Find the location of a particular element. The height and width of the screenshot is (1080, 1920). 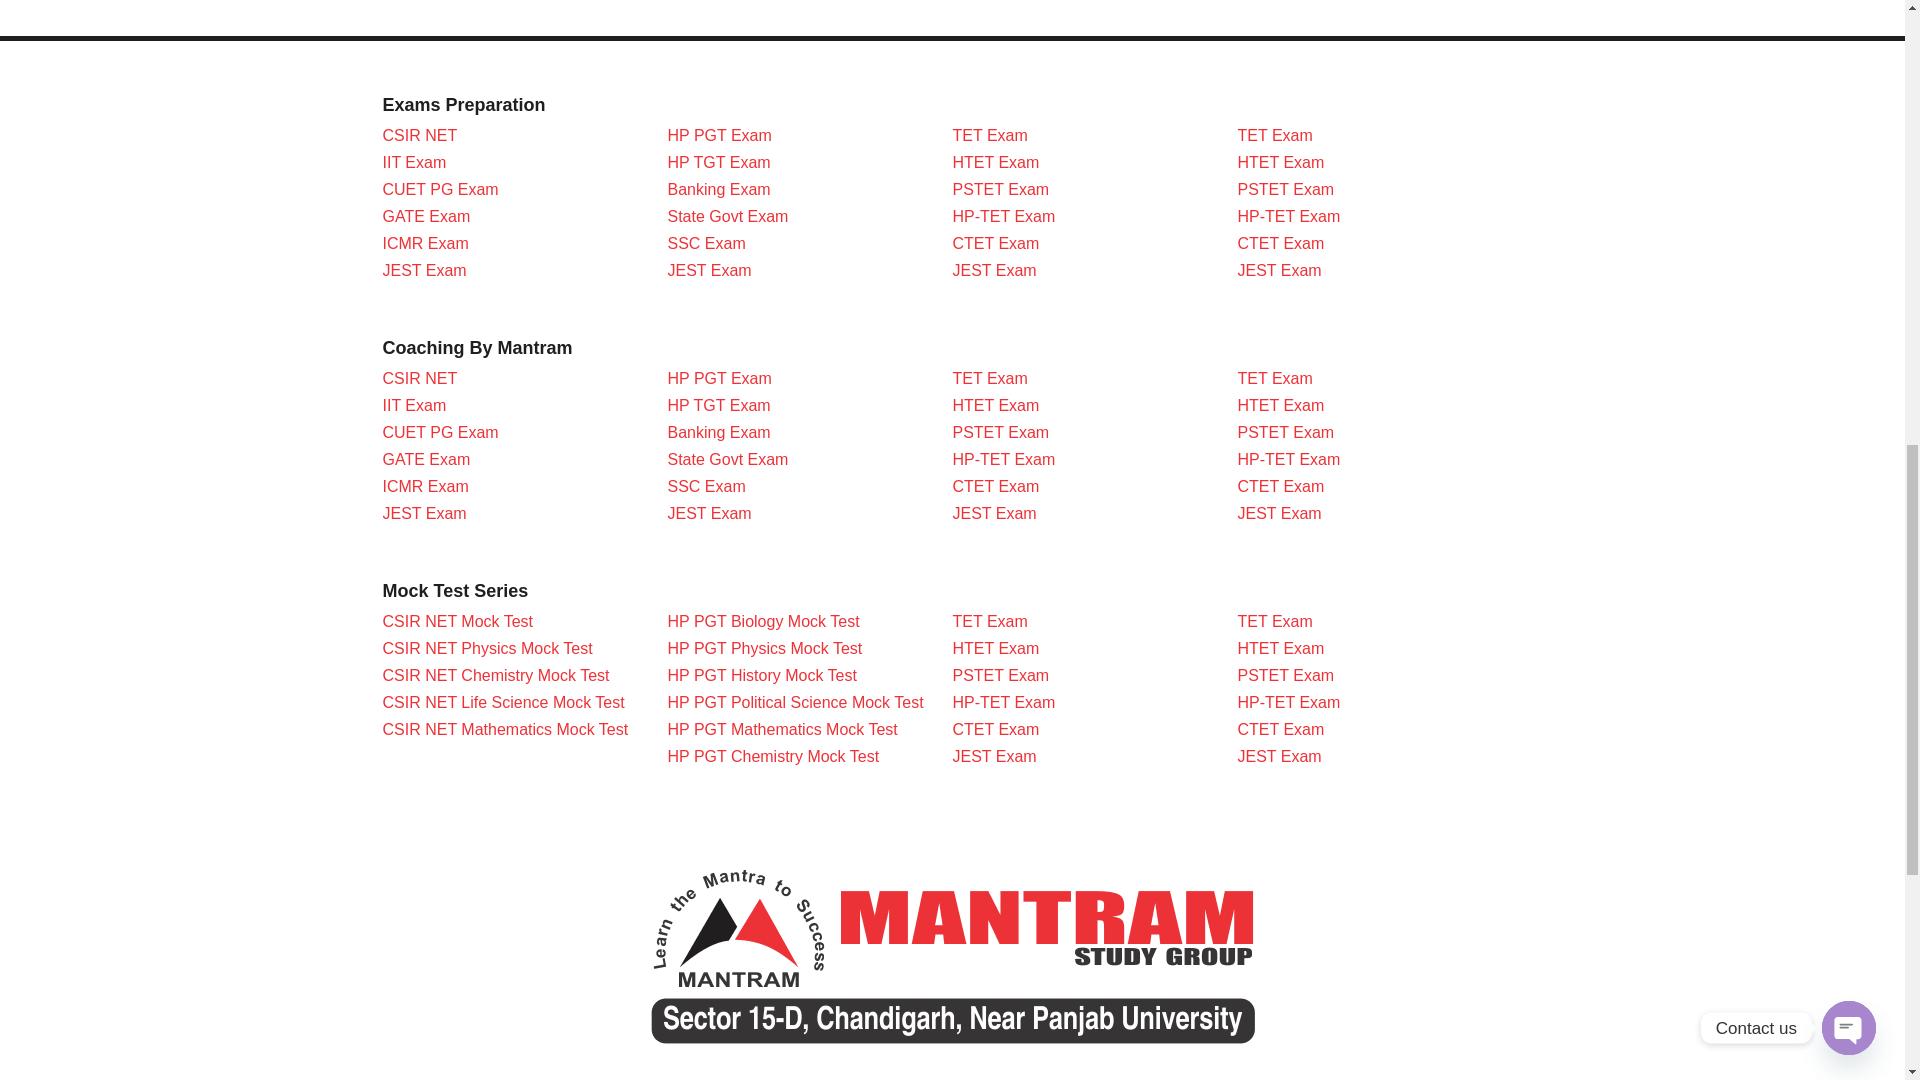

IIT Exam is located at coordinates (414, 162).